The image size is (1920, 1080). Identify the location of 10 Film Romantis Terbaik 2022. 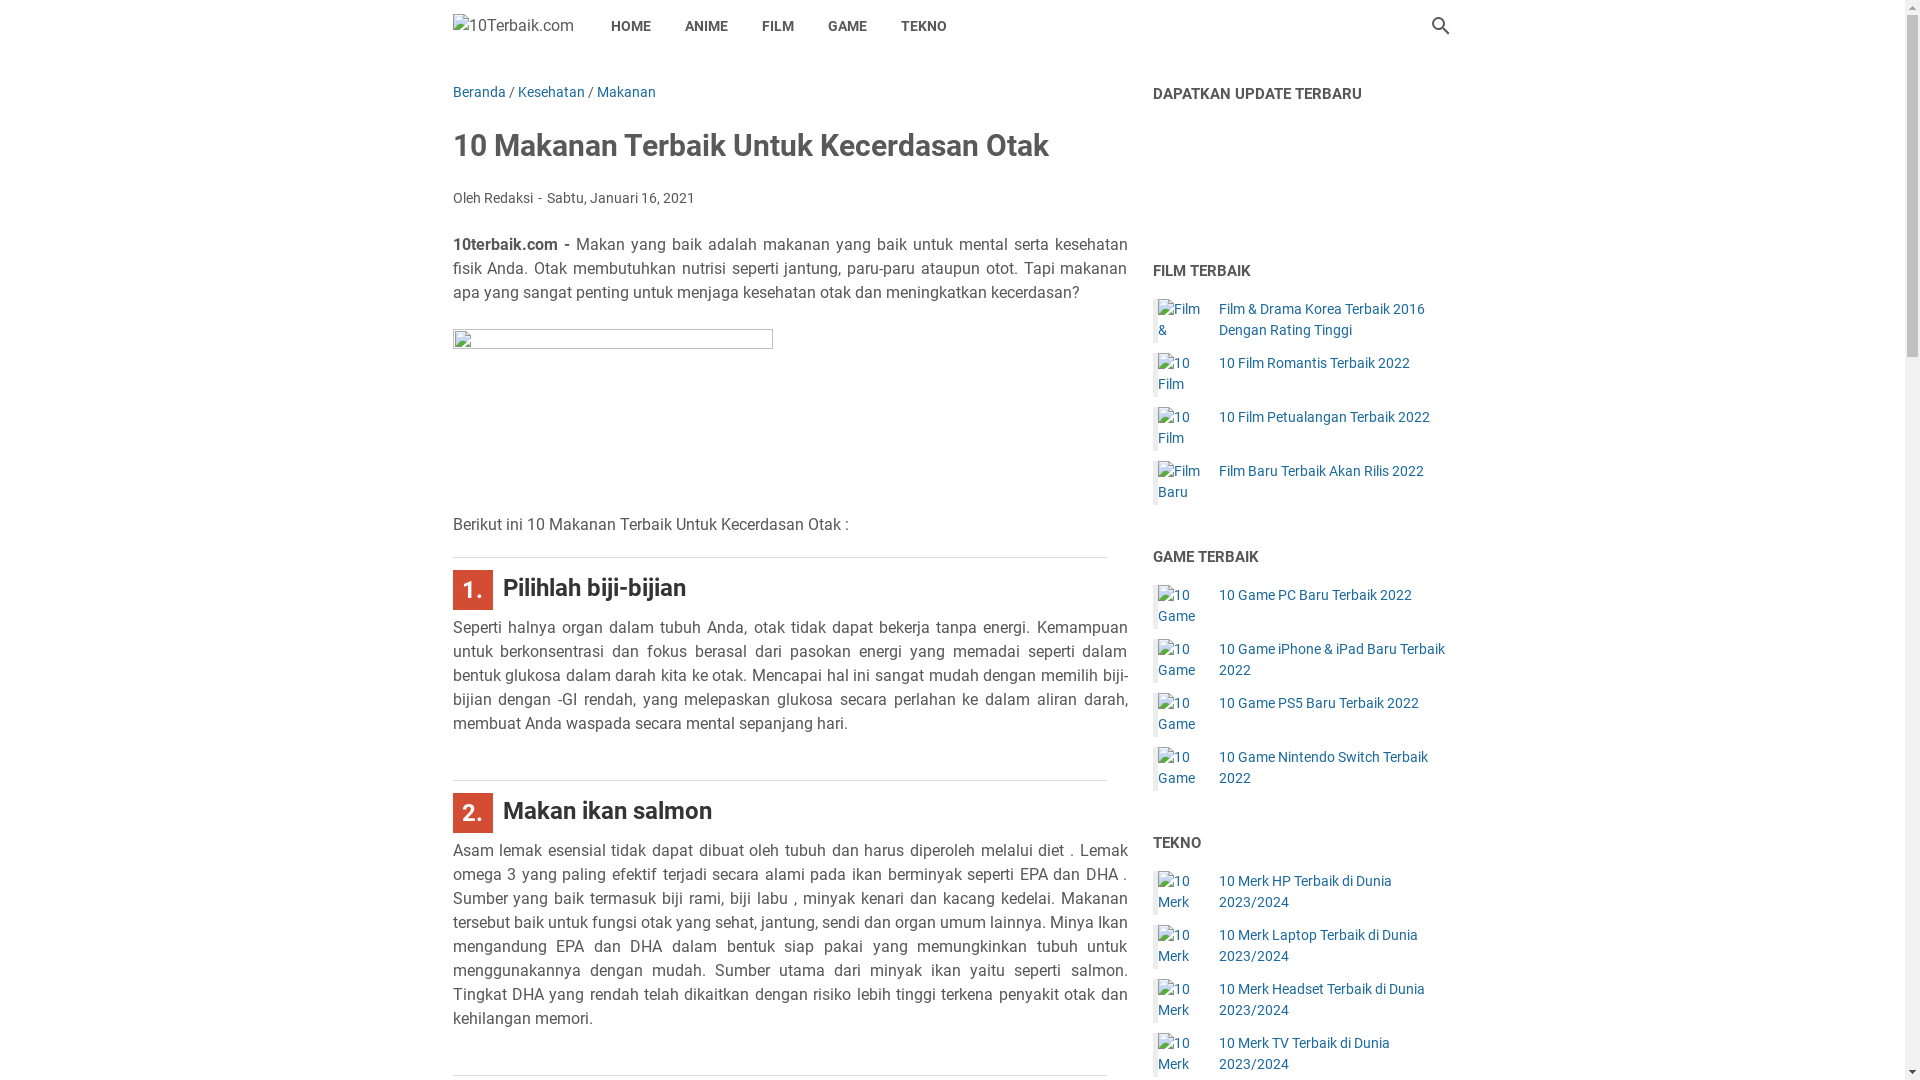
(1314, 363).